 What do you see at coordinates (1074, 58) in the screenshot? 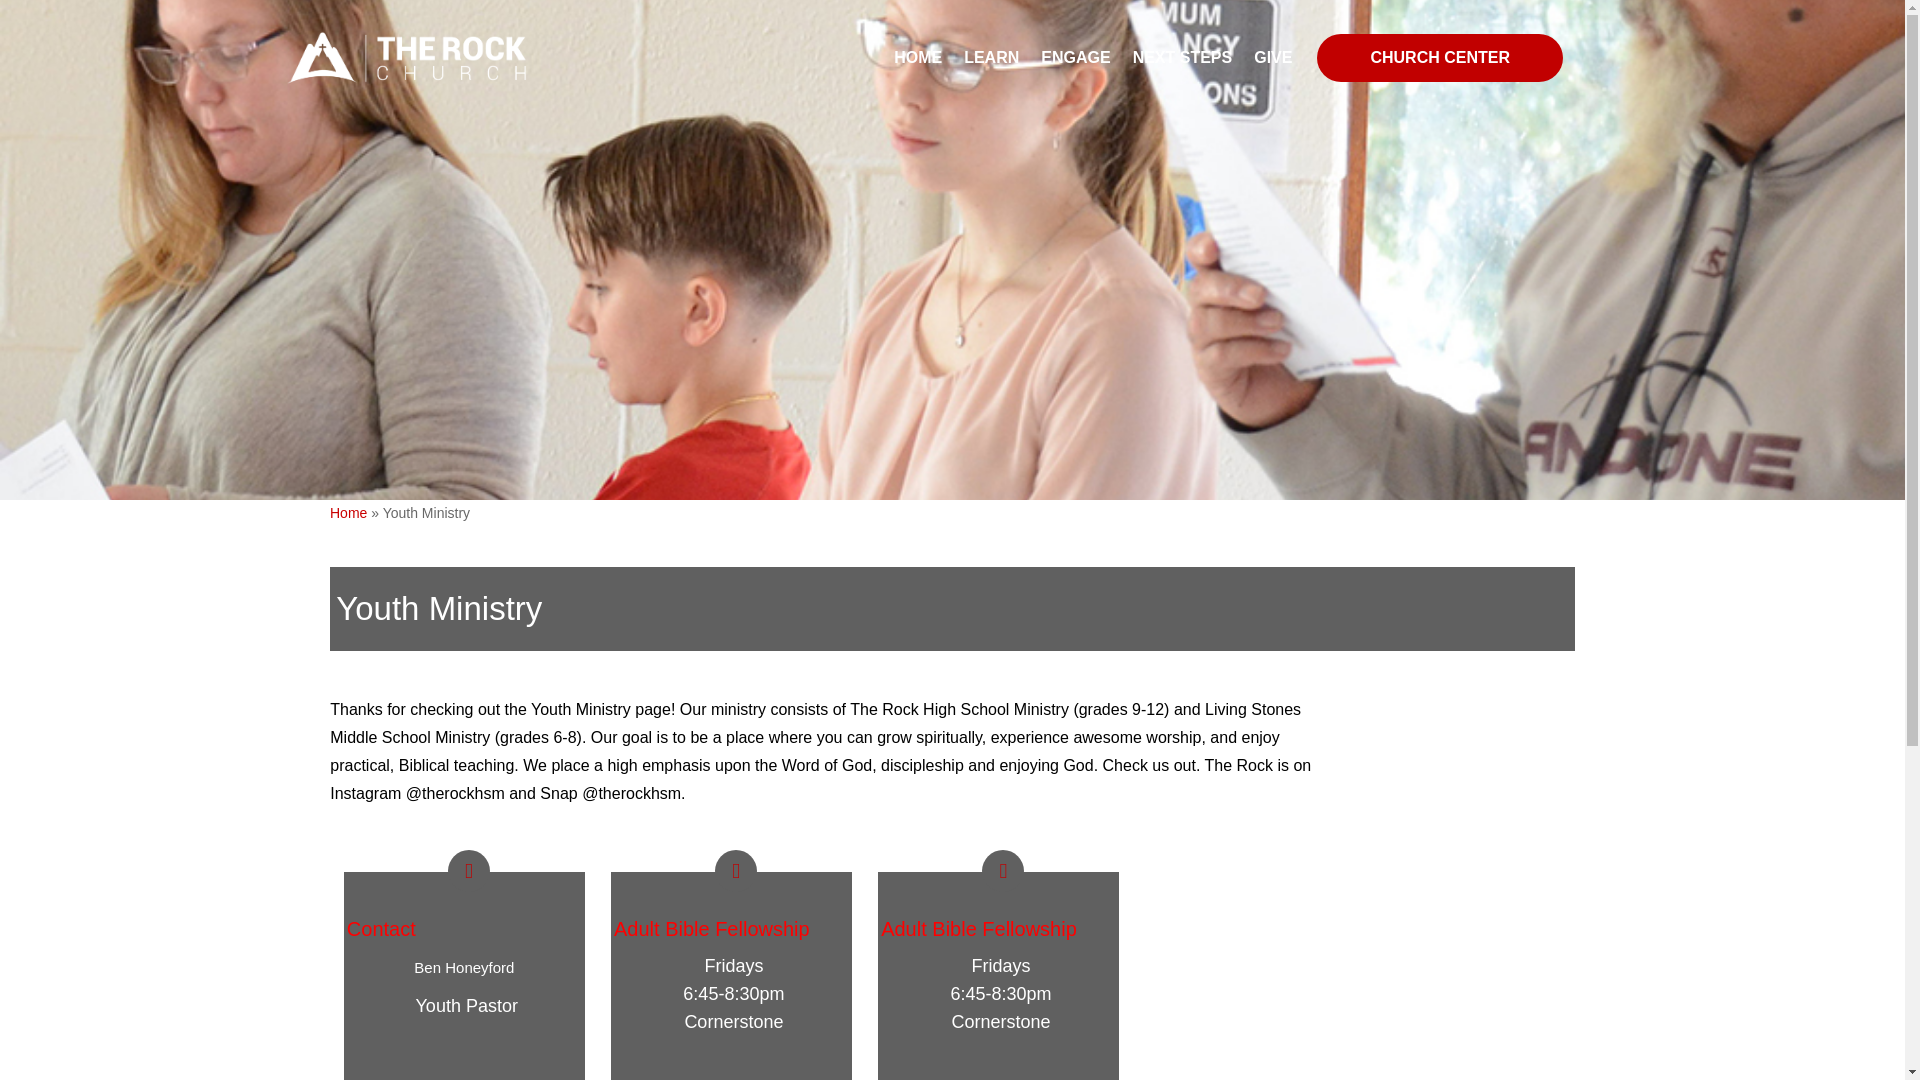
I see `ENGAGE` at bounding box center [1074, 58].